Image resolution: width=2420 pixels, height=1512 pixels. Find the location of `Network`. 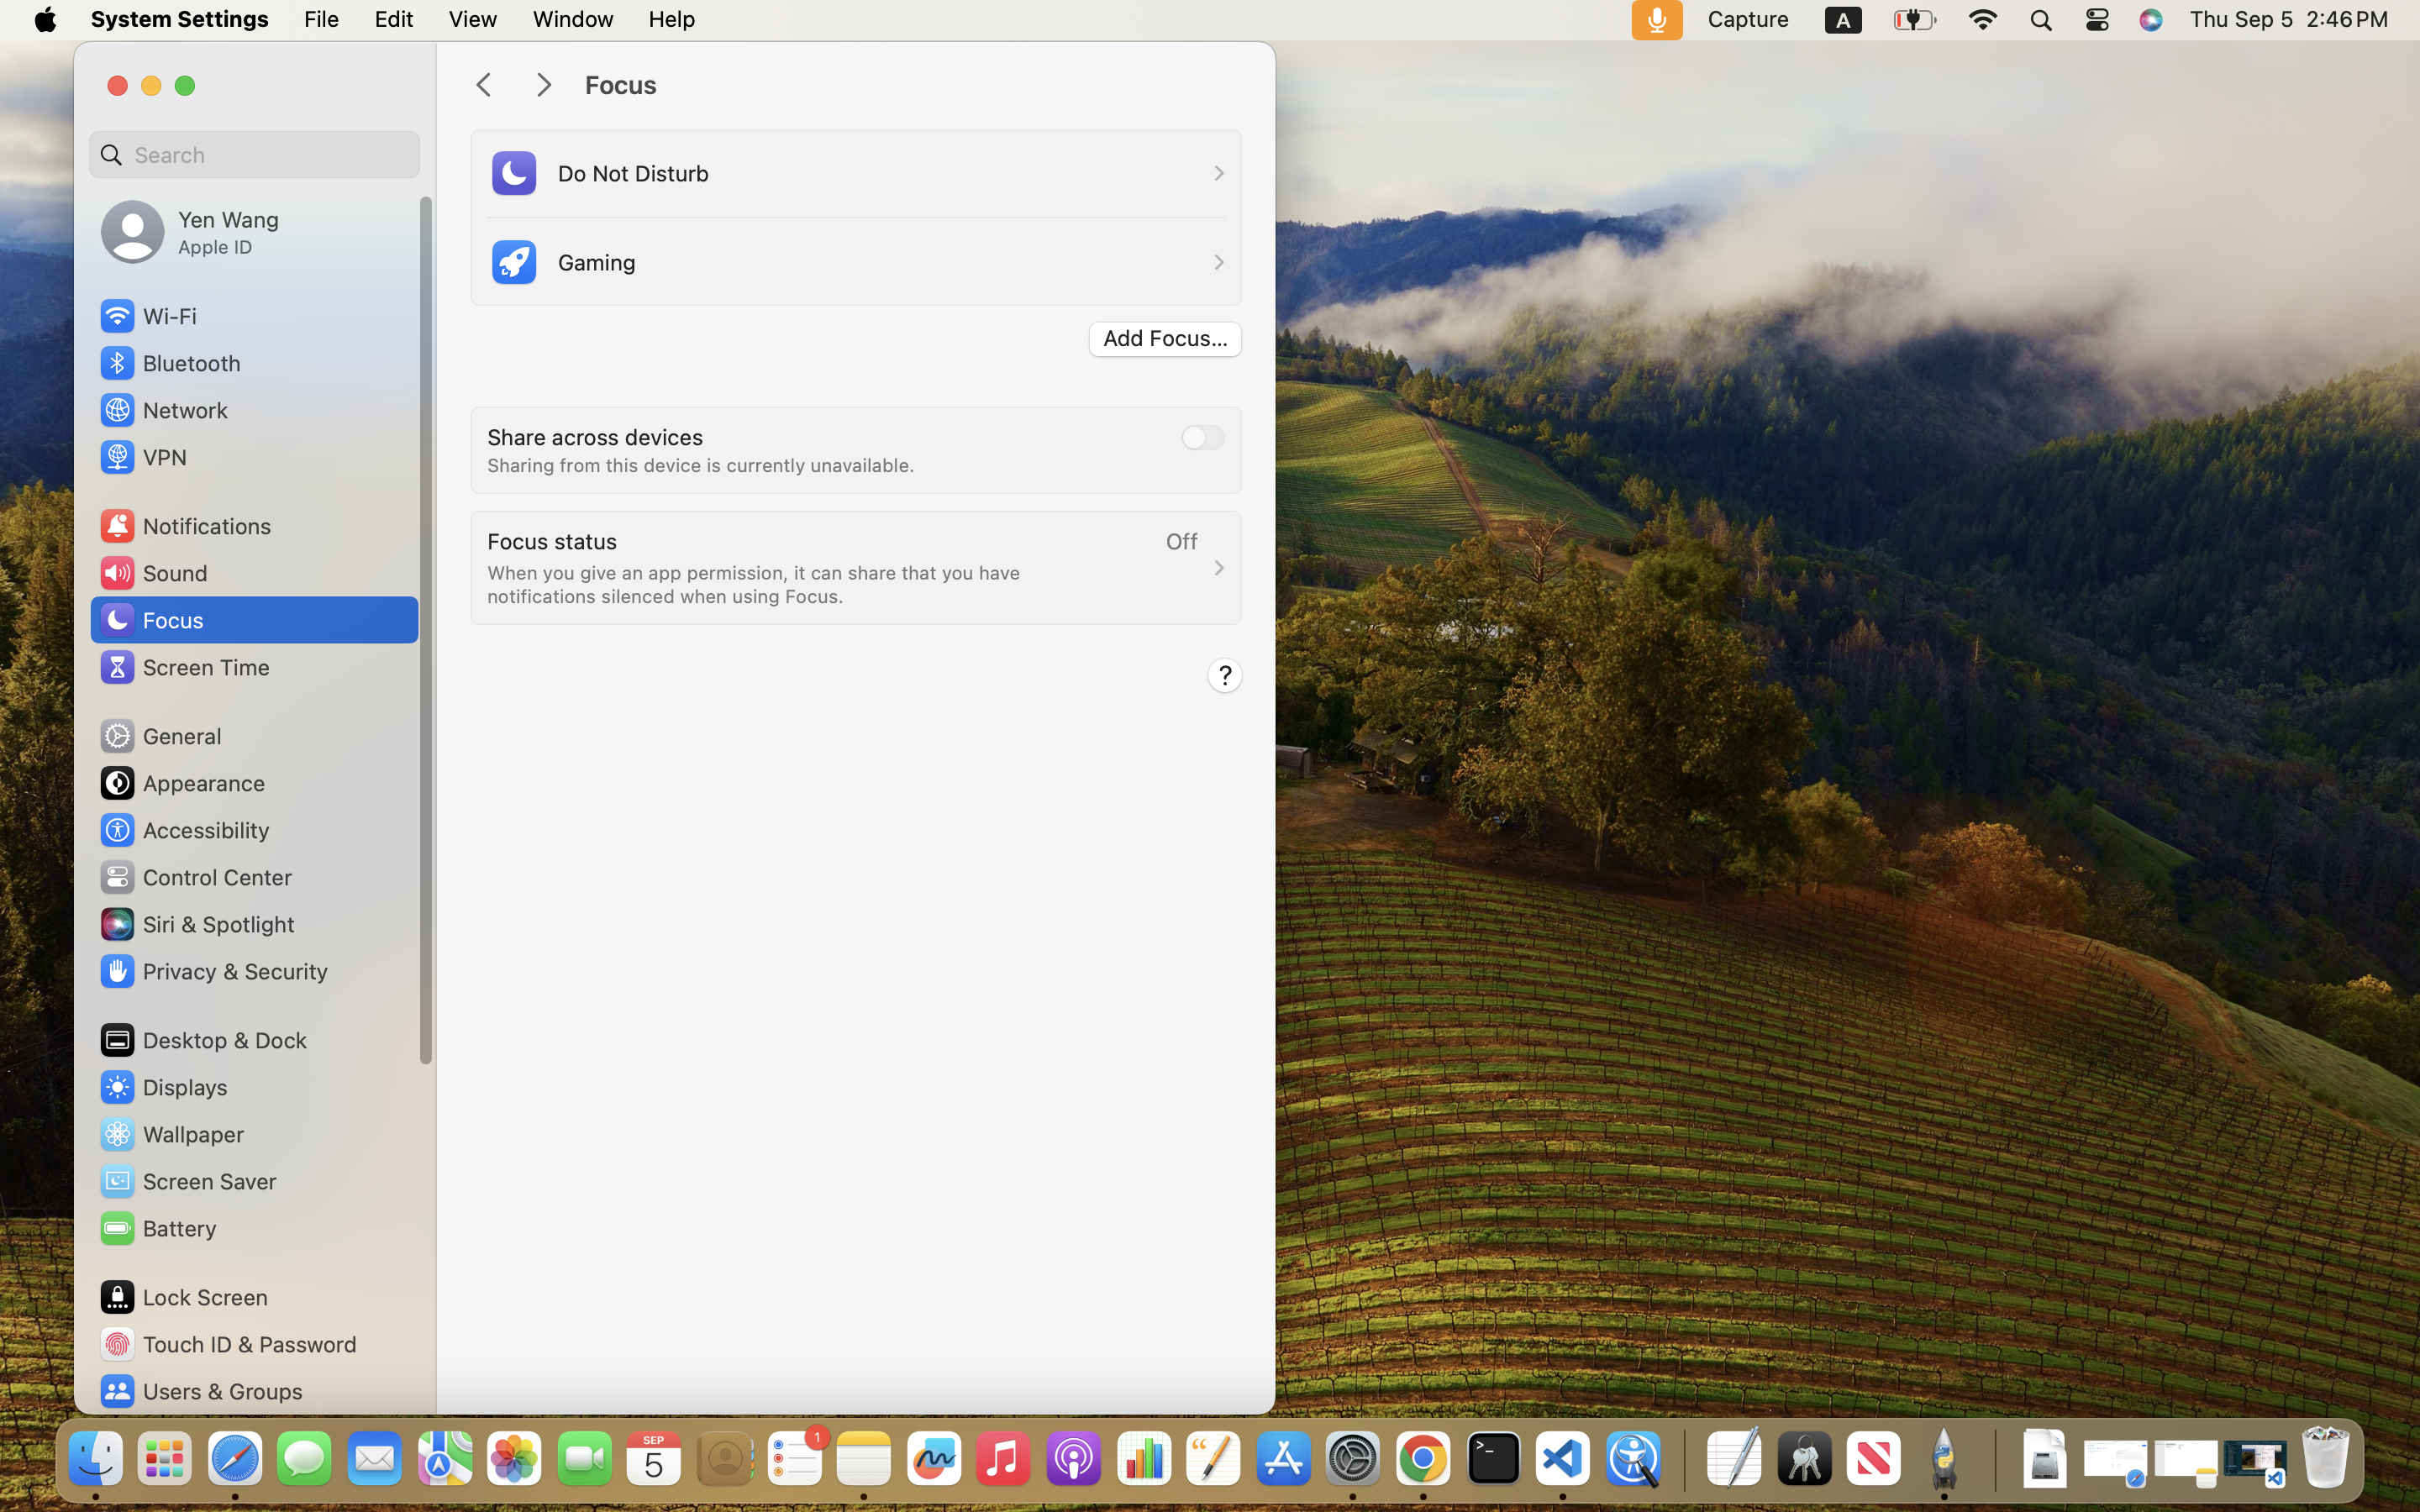

Network is located at coordinates (163, 410).